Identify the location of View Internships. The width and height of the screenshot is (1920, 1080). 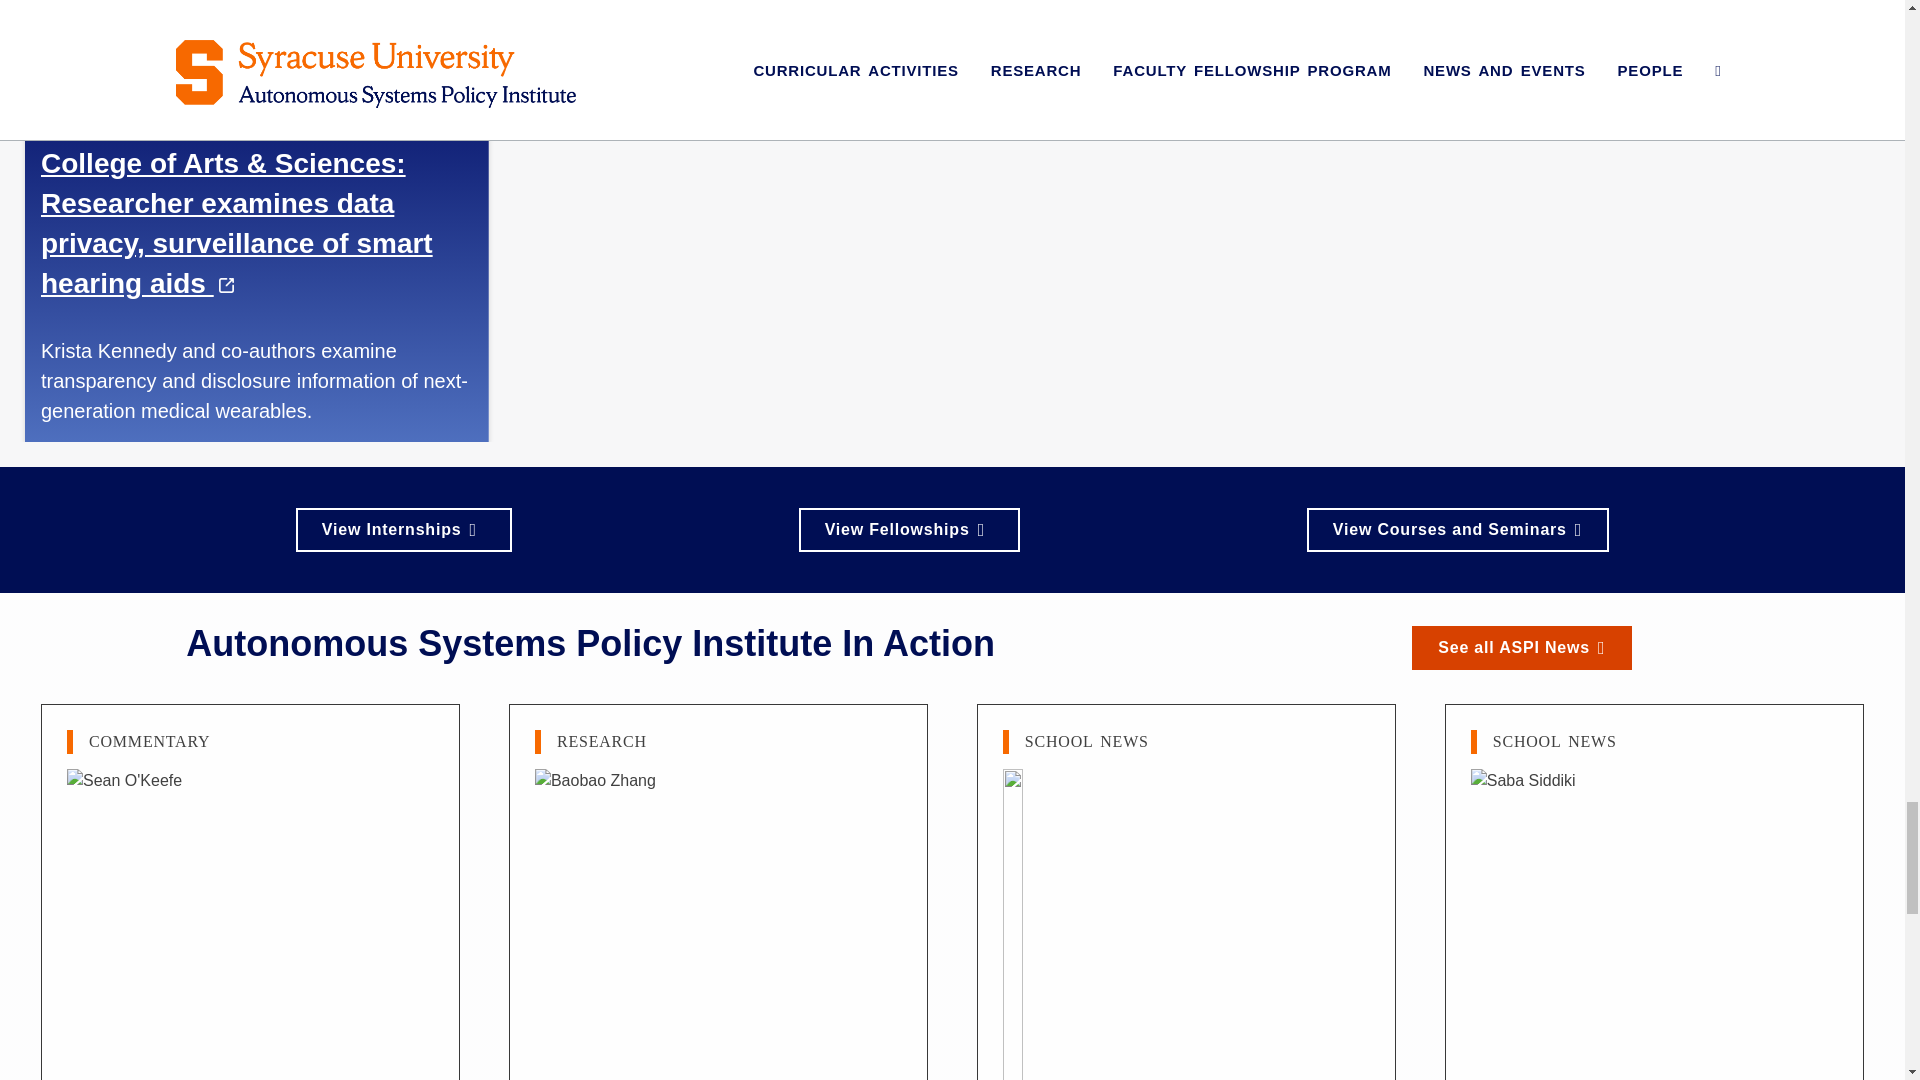
(404, 529).